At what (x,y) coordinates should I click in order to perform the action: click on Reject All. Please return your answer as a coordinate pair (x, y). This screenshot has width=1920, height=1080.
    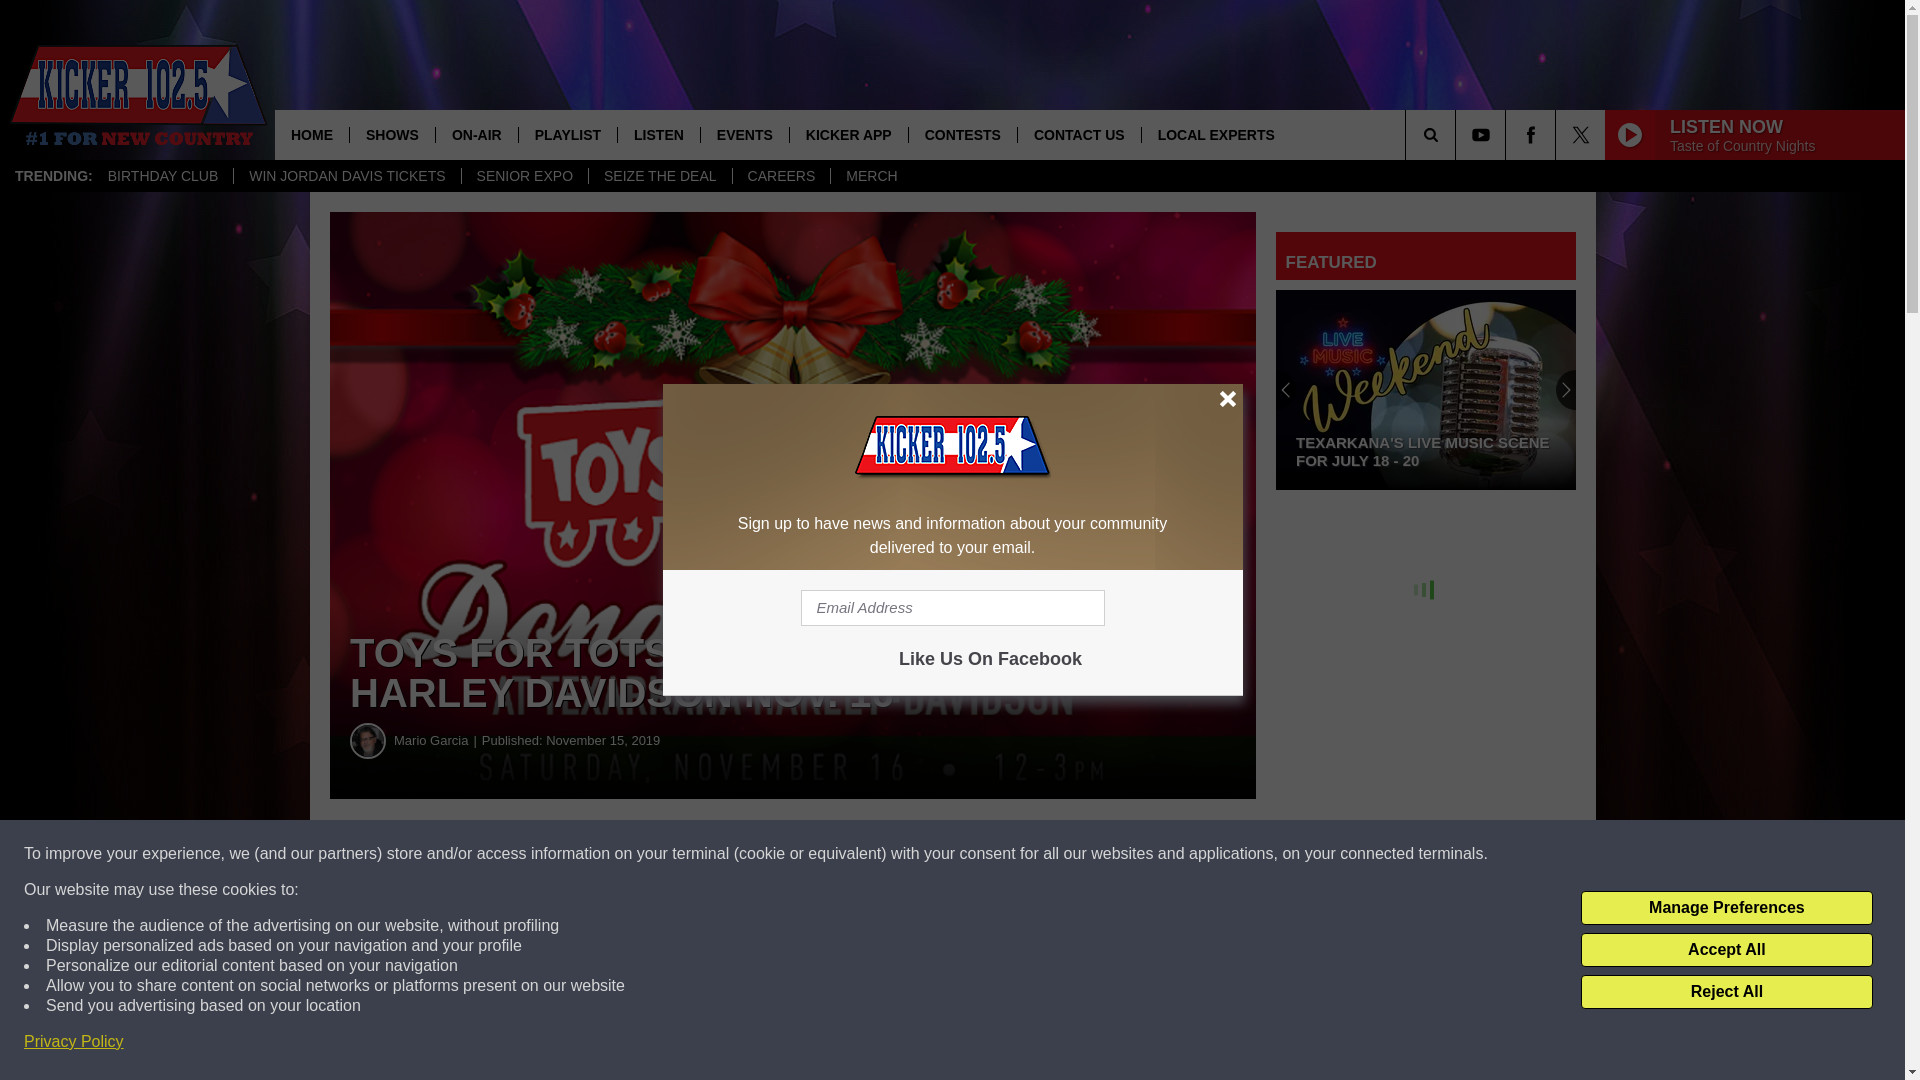
    Looking at the image, I should click on (1726, 992).